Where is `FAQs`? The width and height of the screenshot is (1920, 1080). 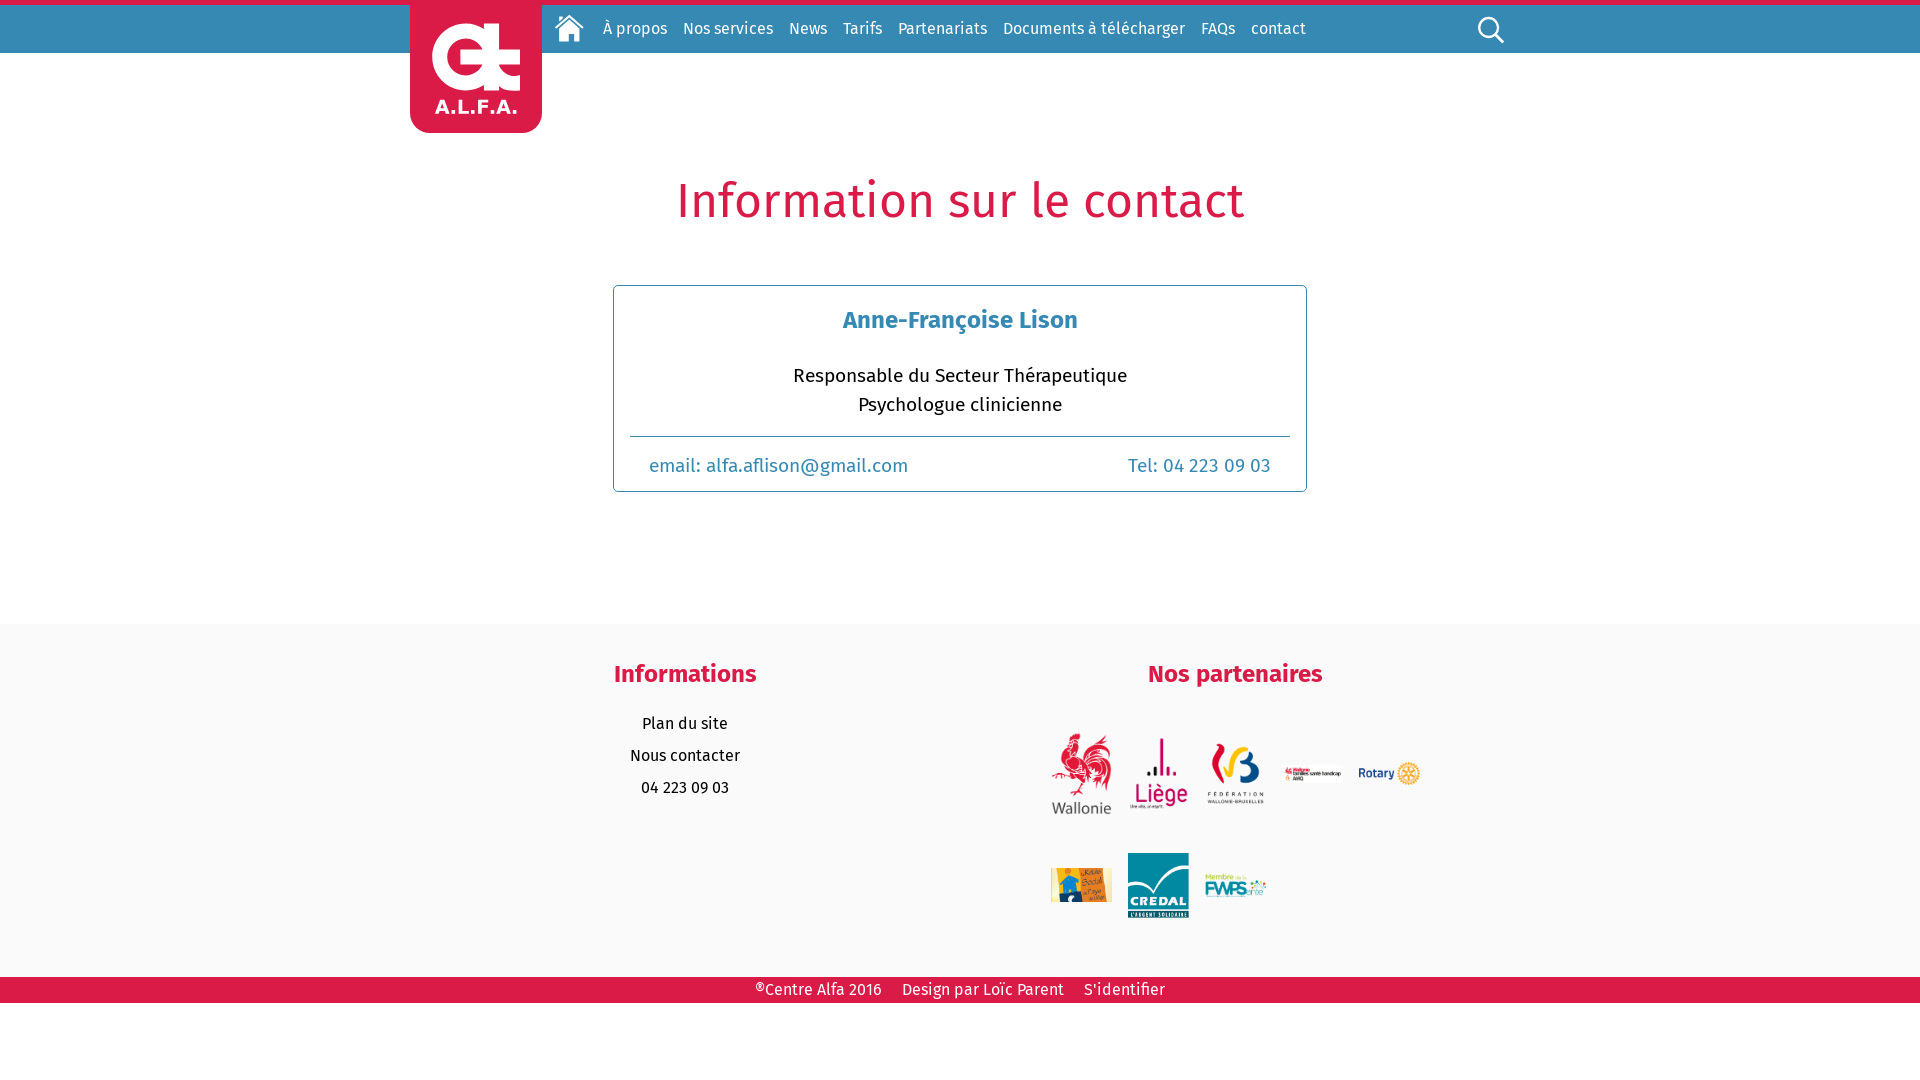 FAQs is located at coordinates (1218, 29).